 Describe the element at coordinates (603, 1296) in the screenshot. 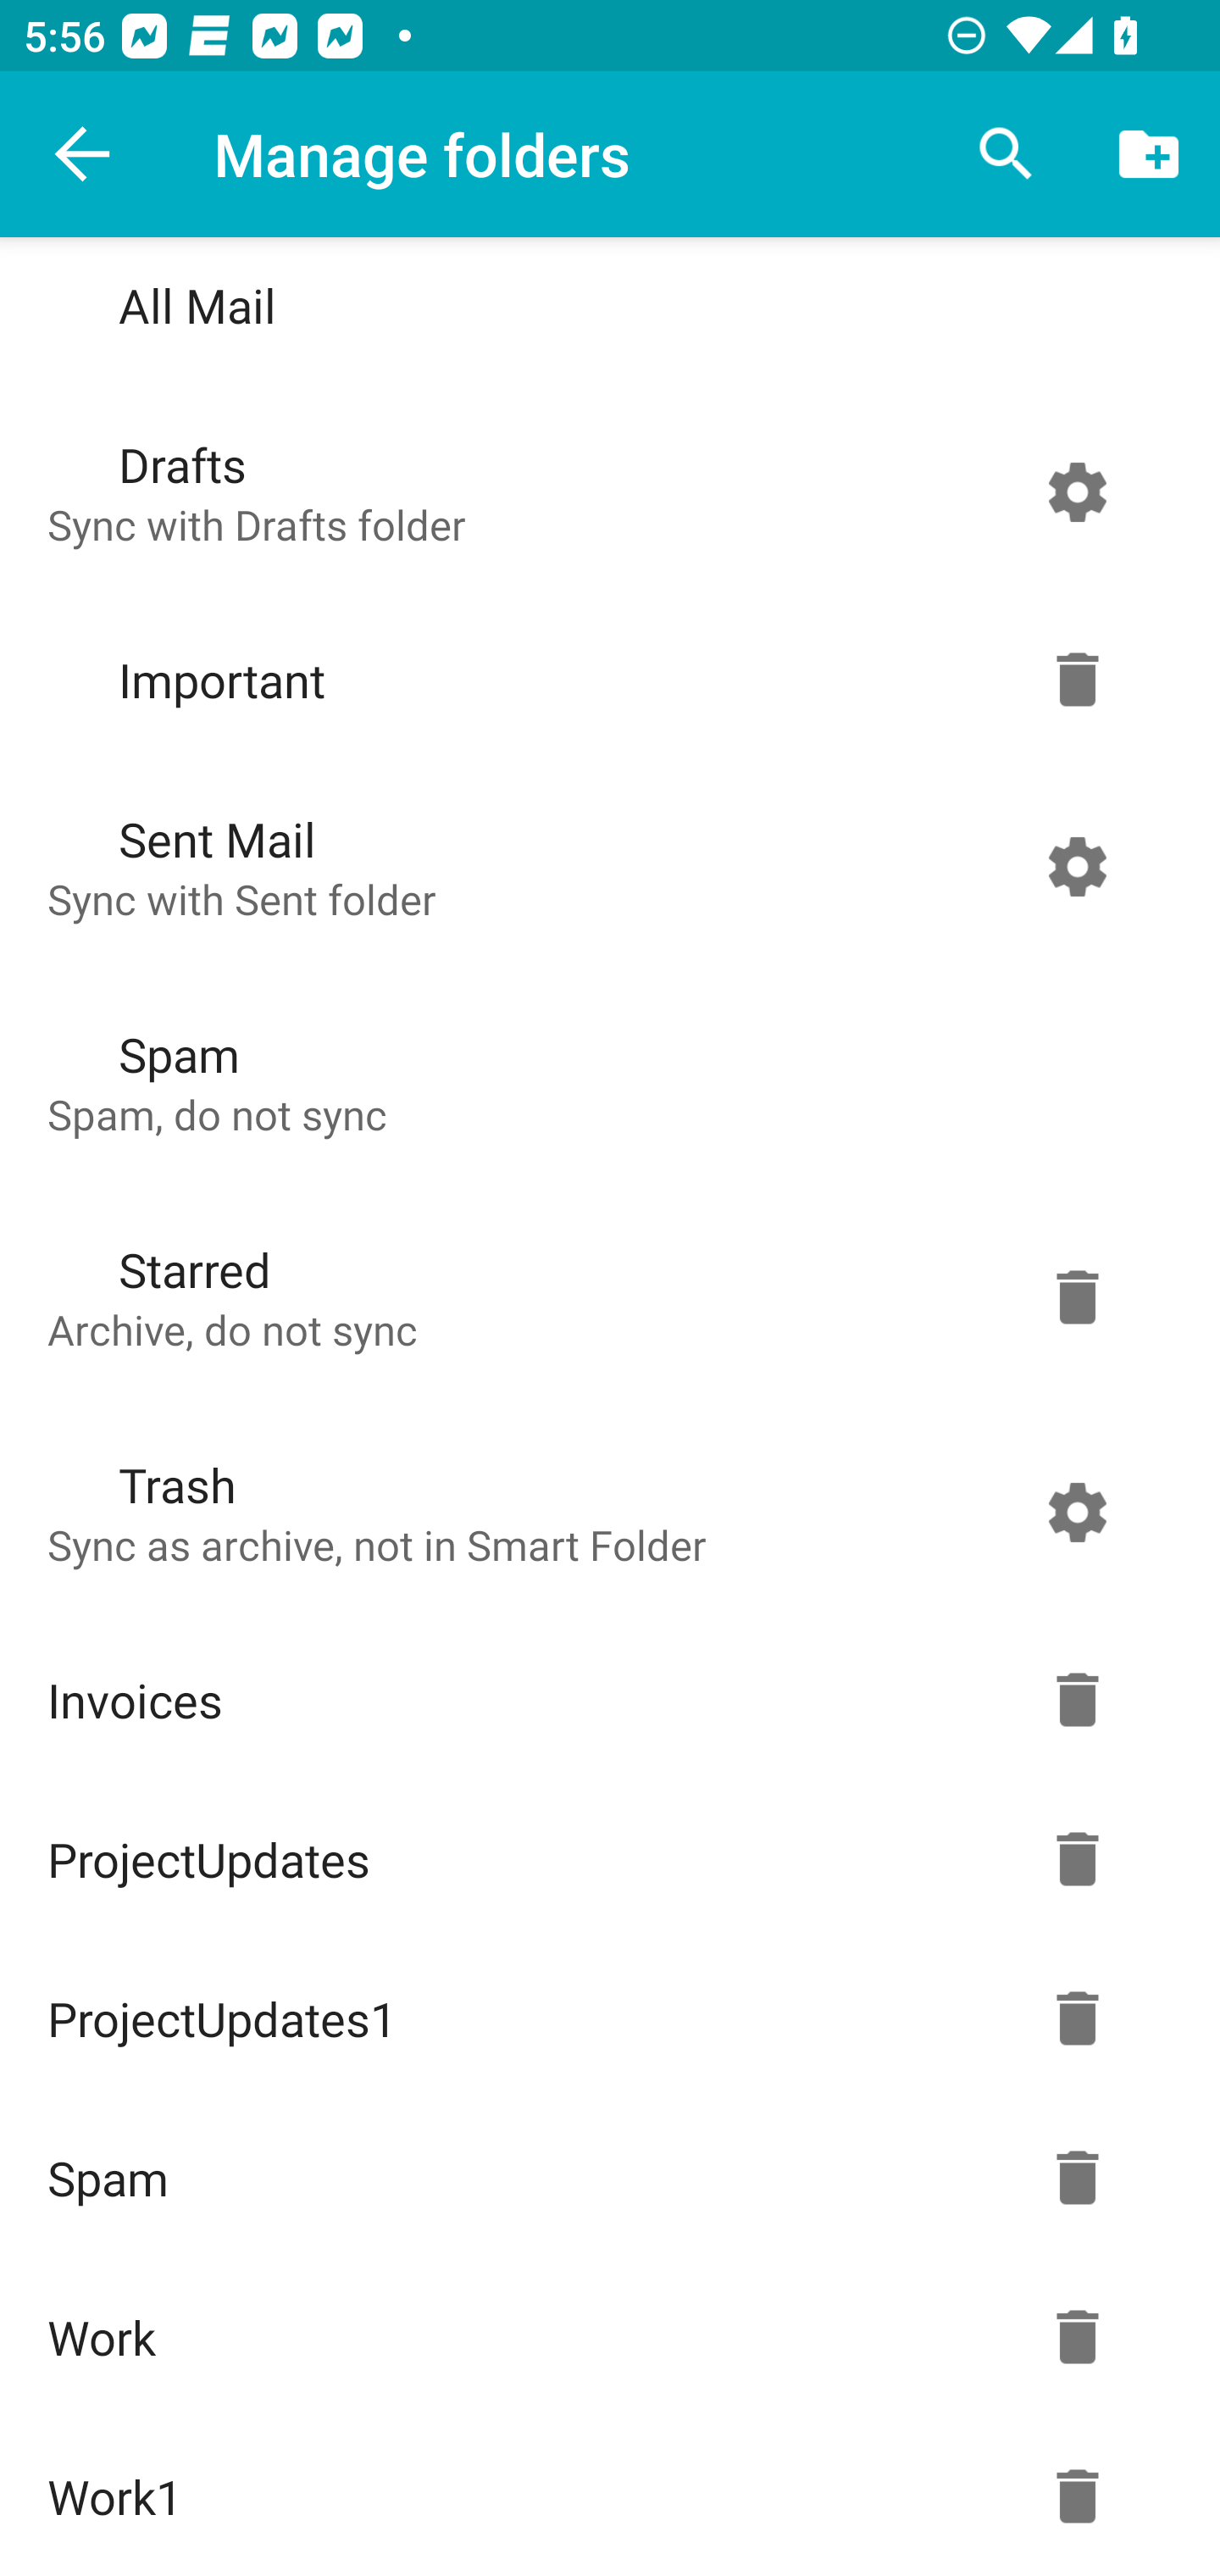

I see `Starred Archive, do not sync Folder settings` at that location.